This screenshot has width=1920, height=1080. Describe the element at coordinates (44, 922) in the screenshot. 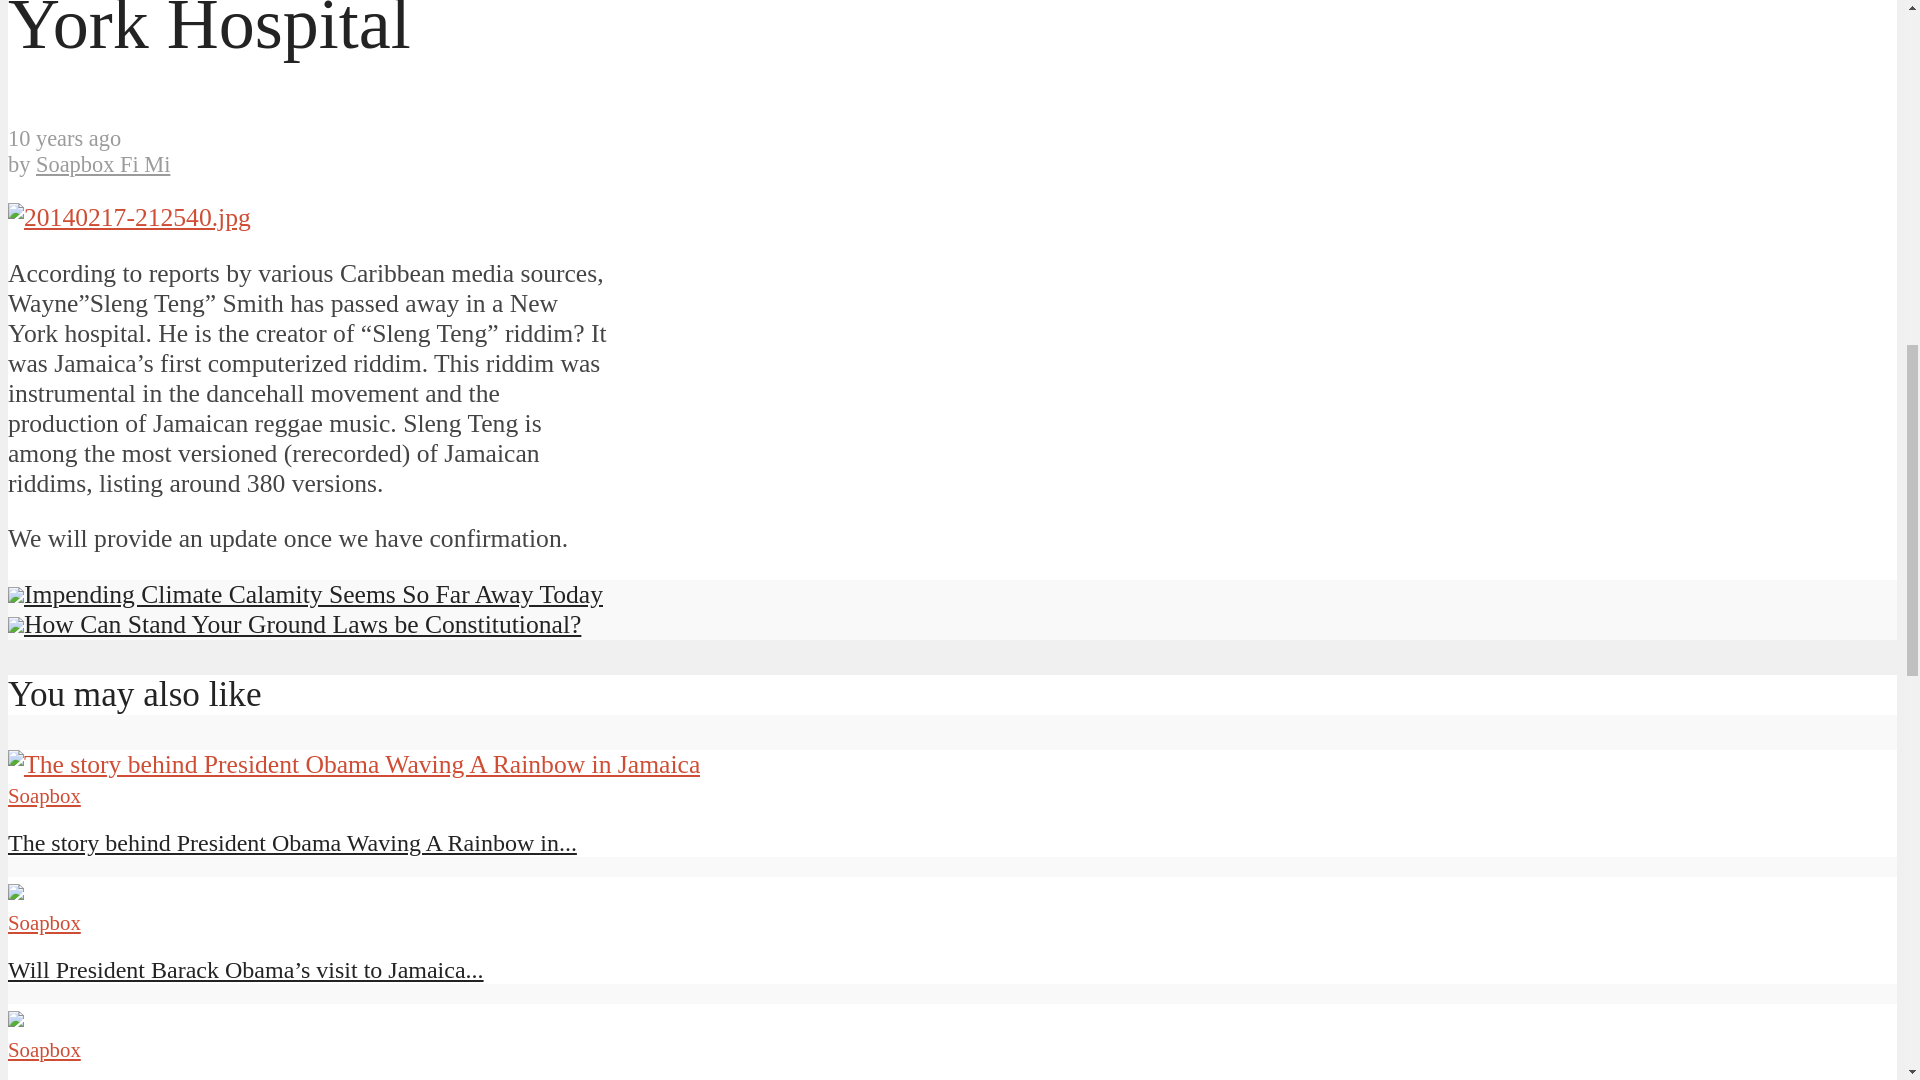

I see `Soapbox` at that location.